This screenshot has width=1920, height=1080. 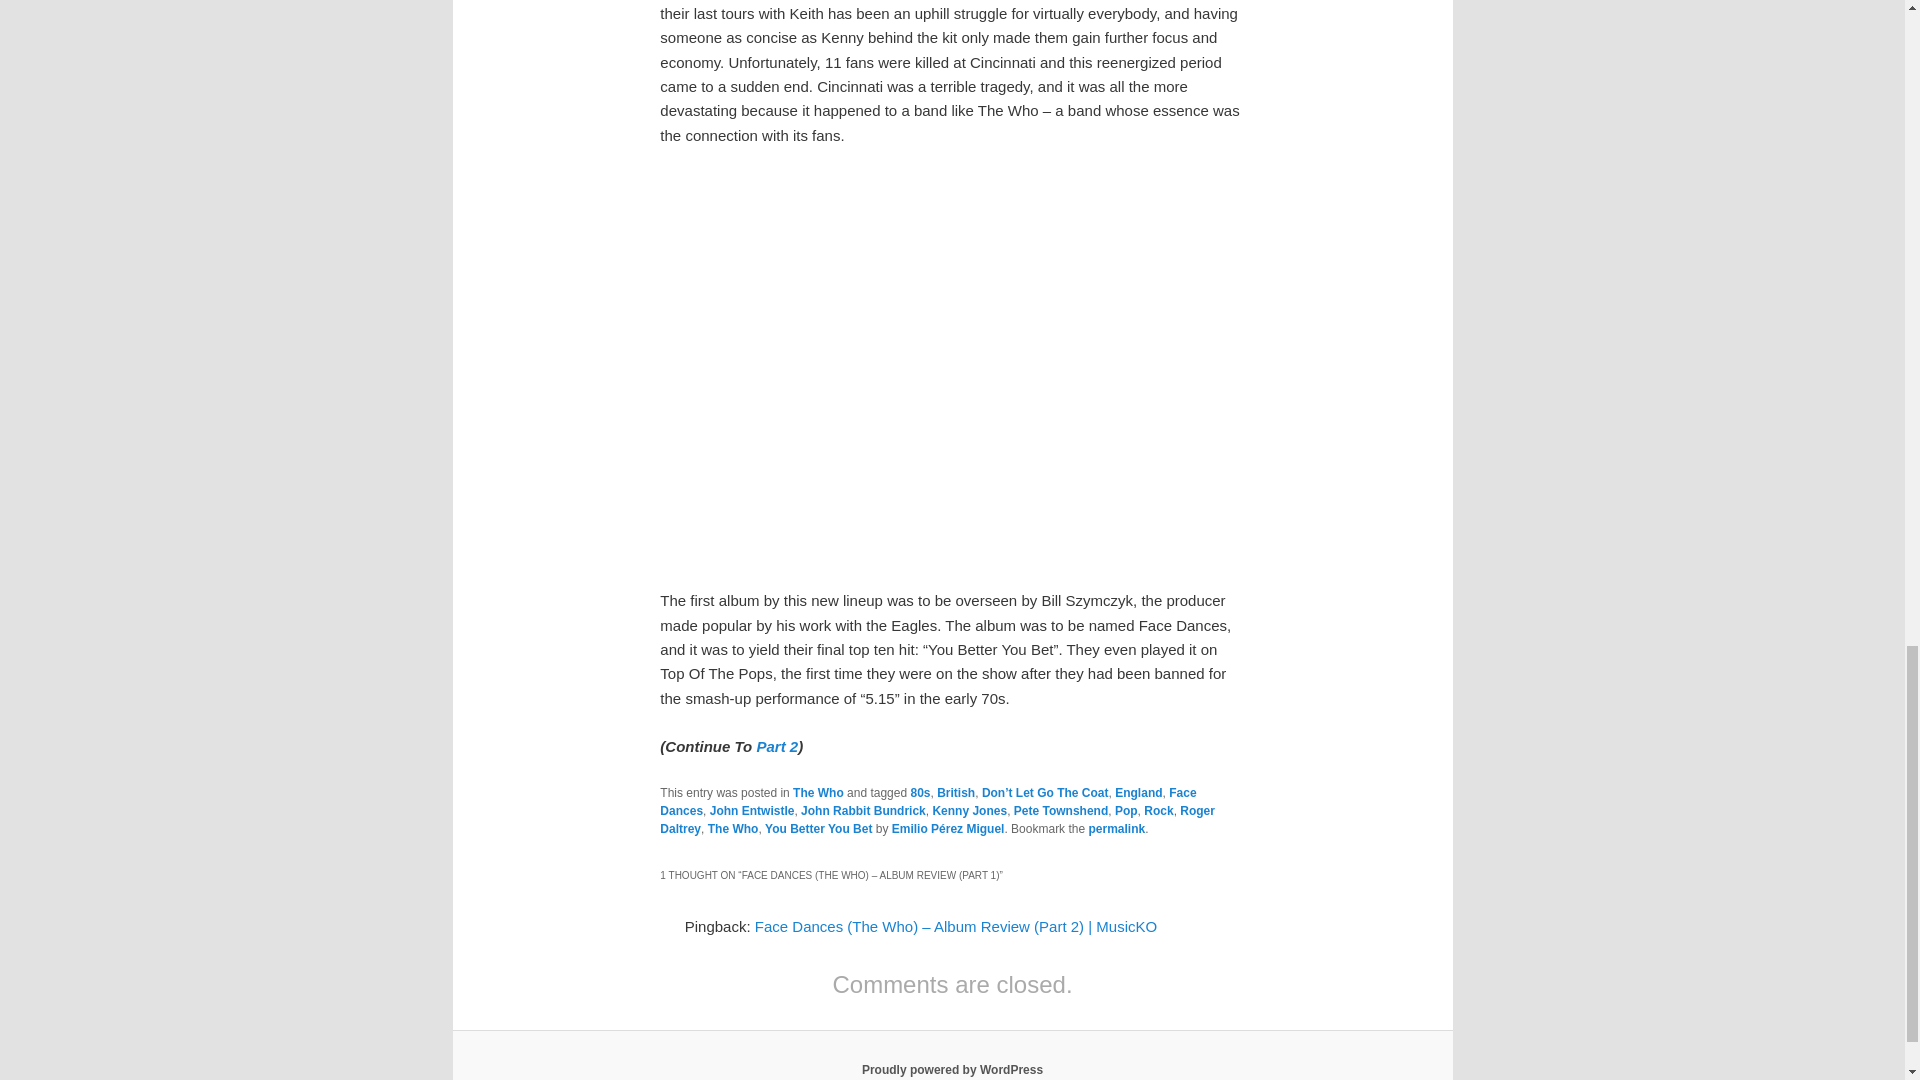 What do you see at coordinates (1158, 810) in the screenshot?
I see `Rock` at bounding box center [1158, 810].